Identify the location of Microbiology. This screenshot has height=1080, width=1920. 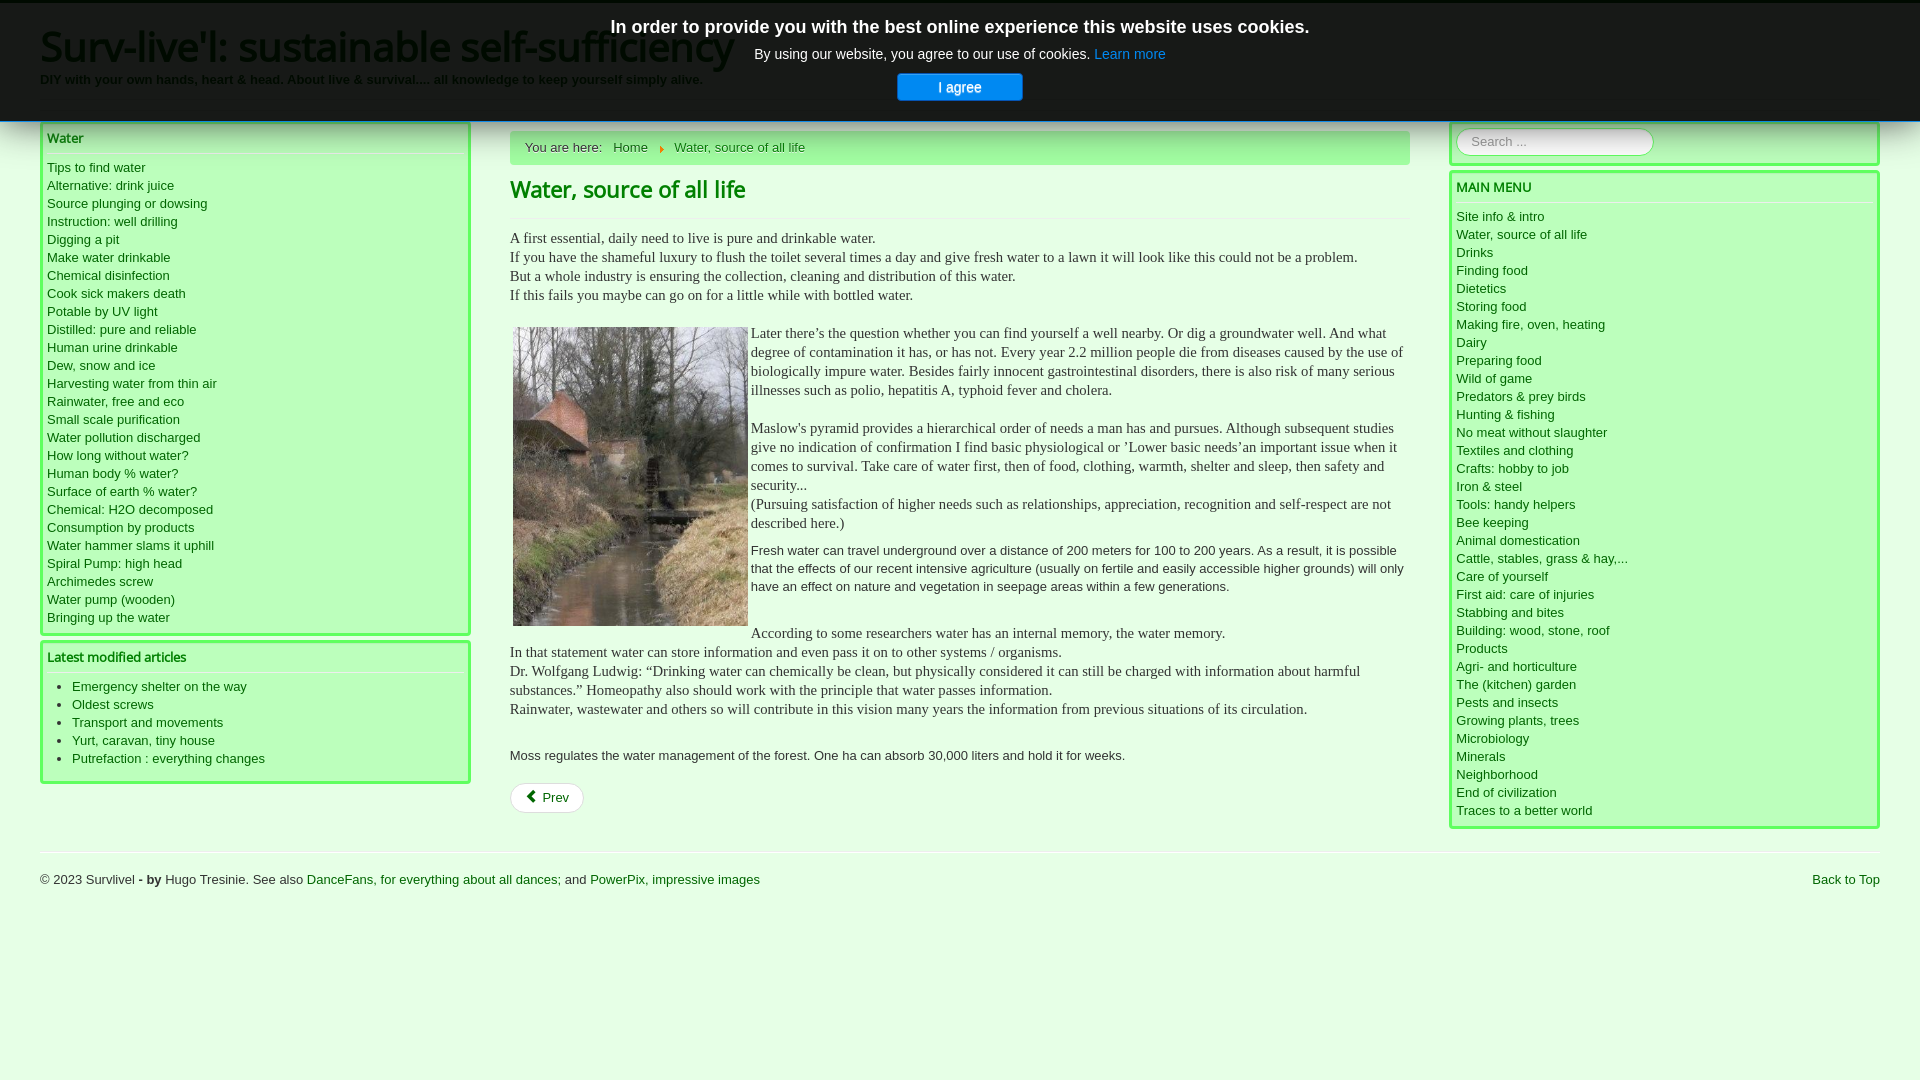
(1664, 738).